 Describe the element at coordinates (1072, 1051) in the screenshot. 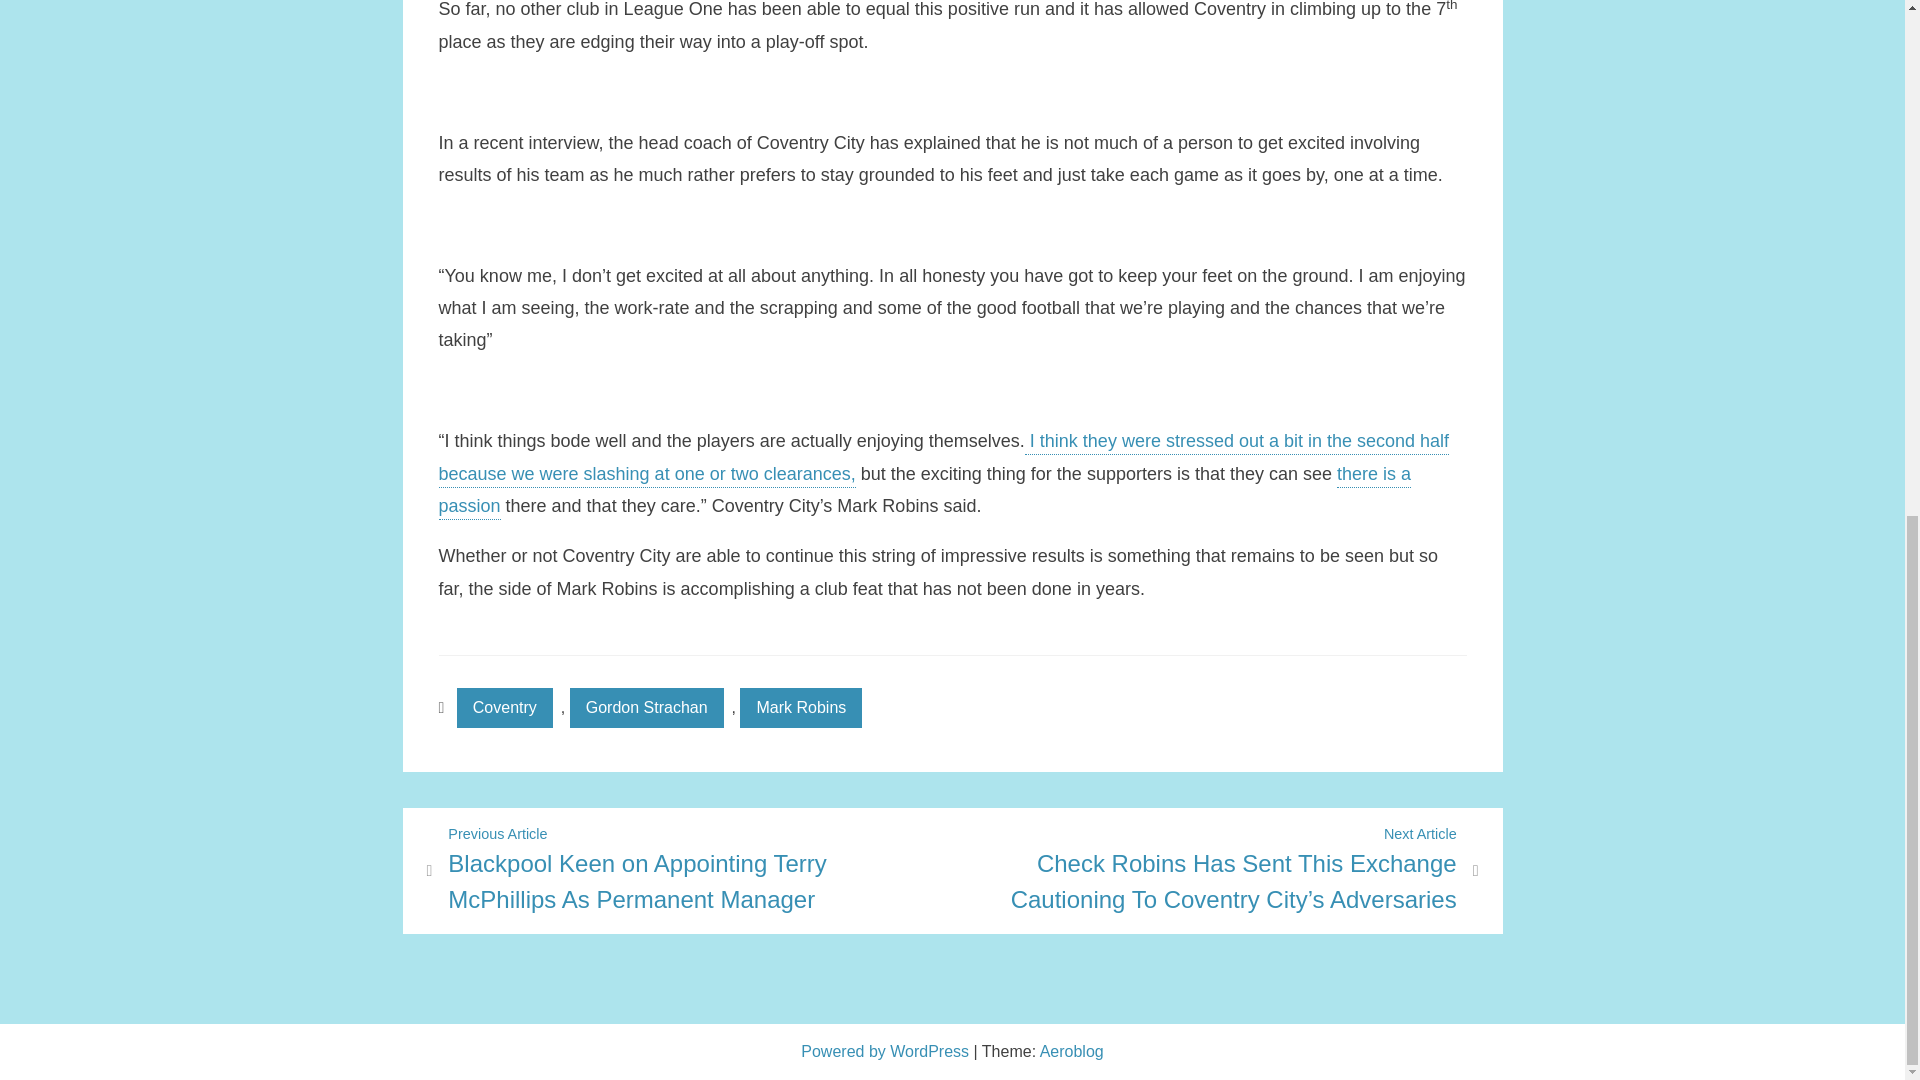

I see `Aeroblog` at that location.